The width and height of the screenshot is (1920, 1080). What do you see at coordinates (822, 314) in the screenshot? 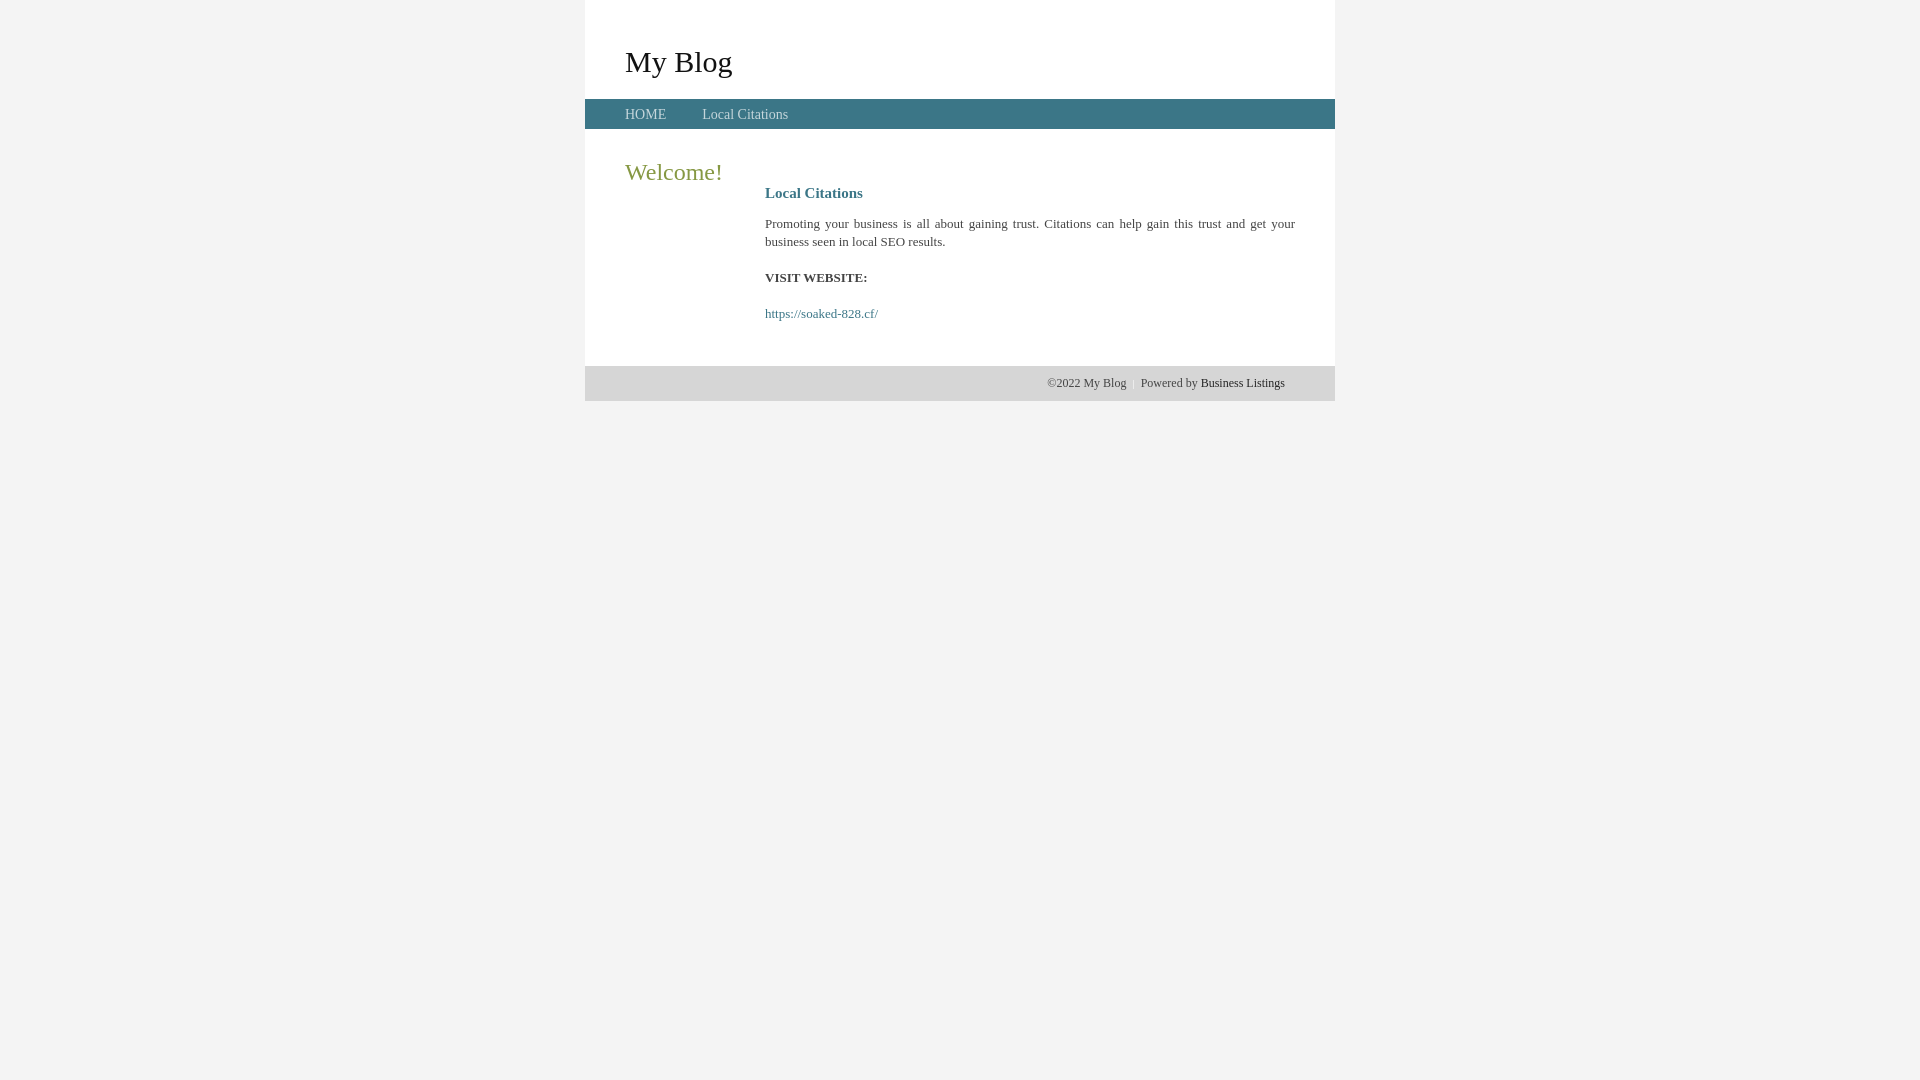
I see `https://soaked-828.cf/` at bounding box center [822, 314].